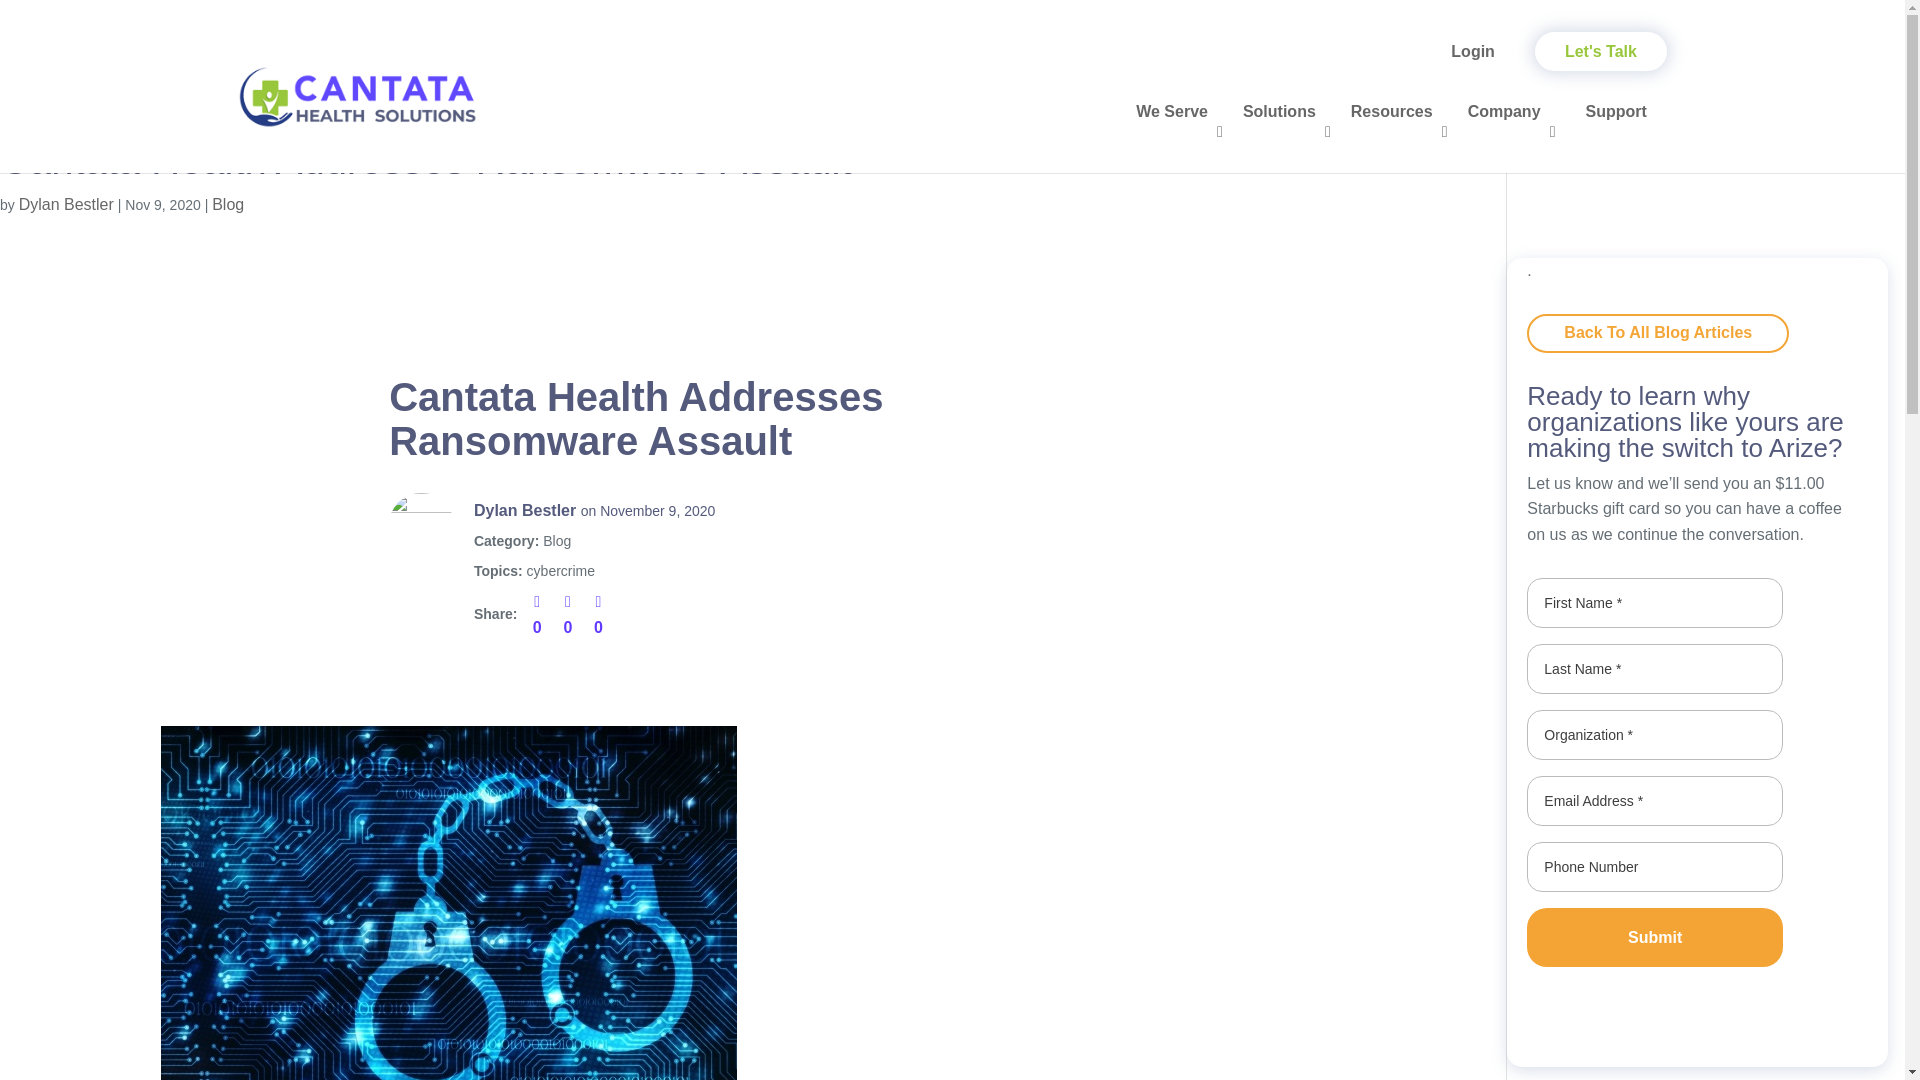 This screenshot has width=1920, height=1080. What do you see at coordinates (66, 205) in the screenshot?
I see `Dylan Bestler` at bounding box center [66, 205].